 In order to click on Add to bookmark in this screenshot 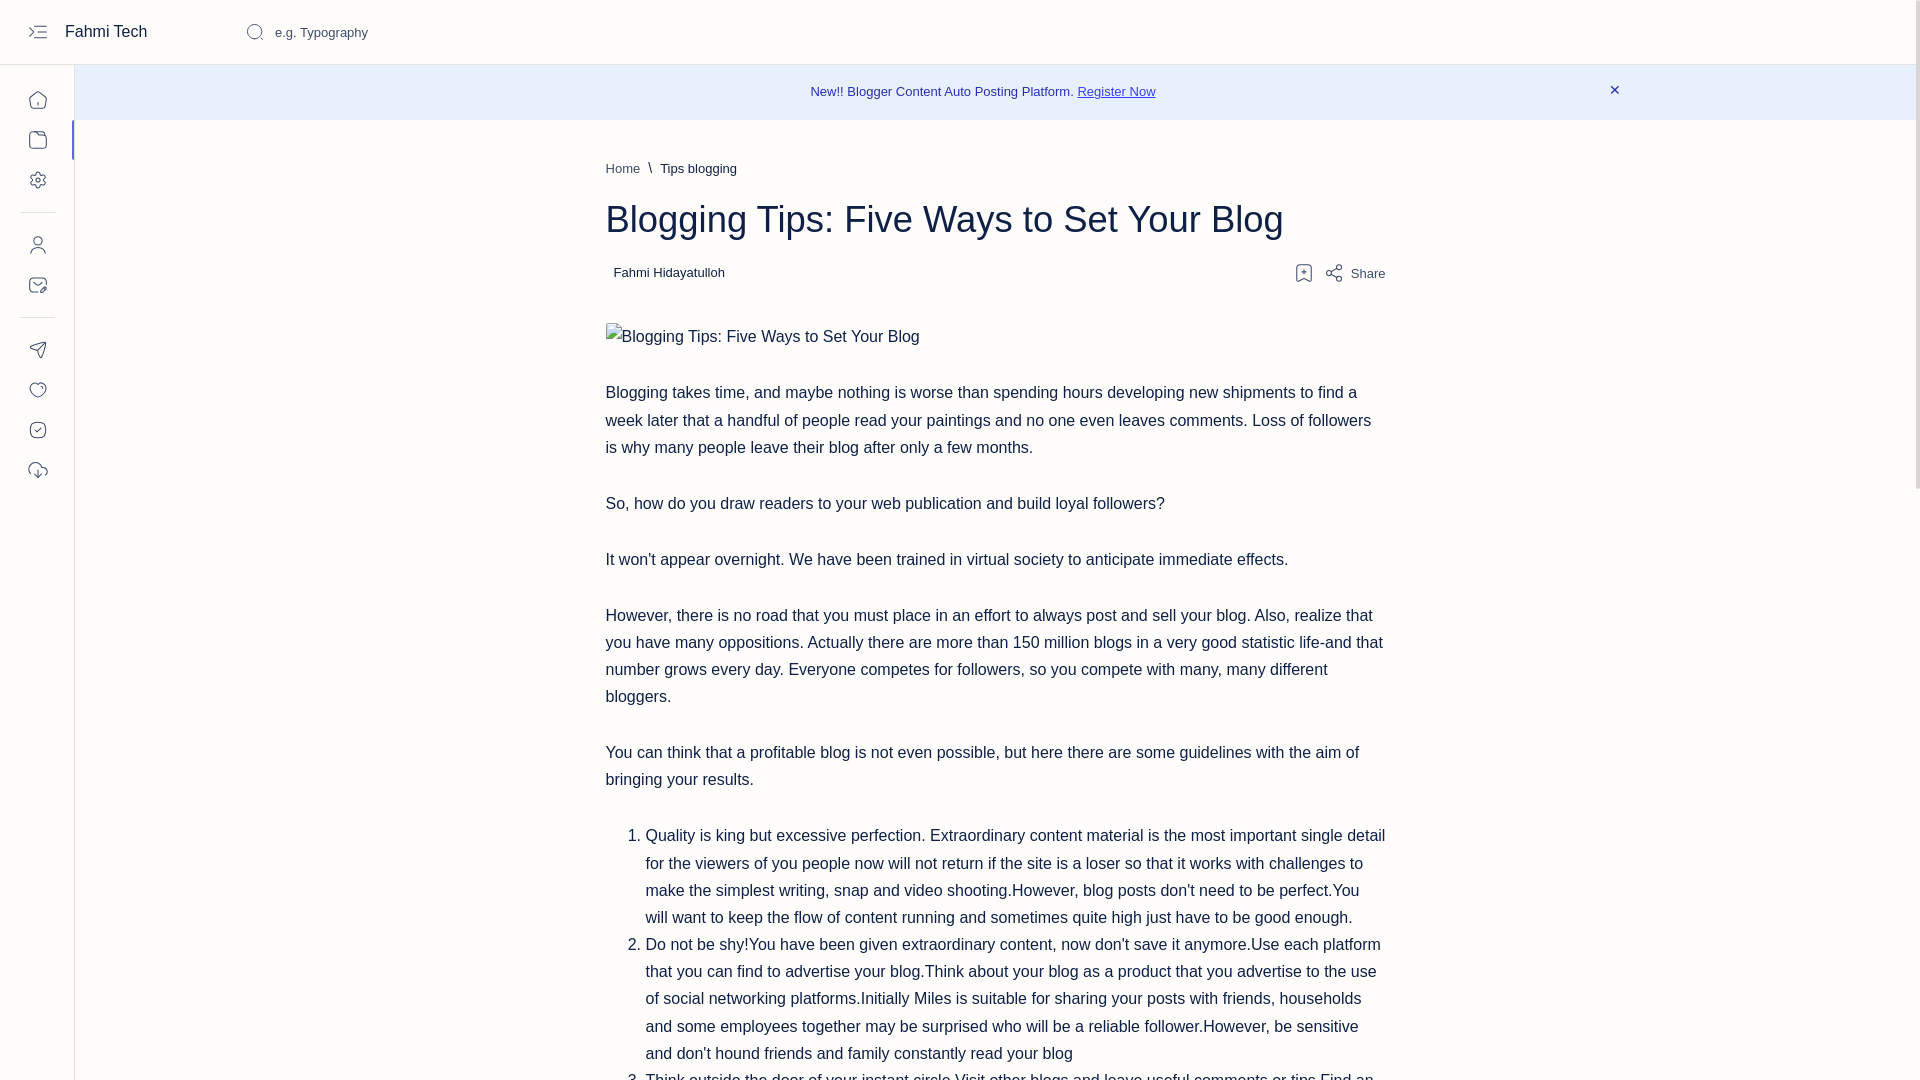, I will do `click(1304, 272)`.